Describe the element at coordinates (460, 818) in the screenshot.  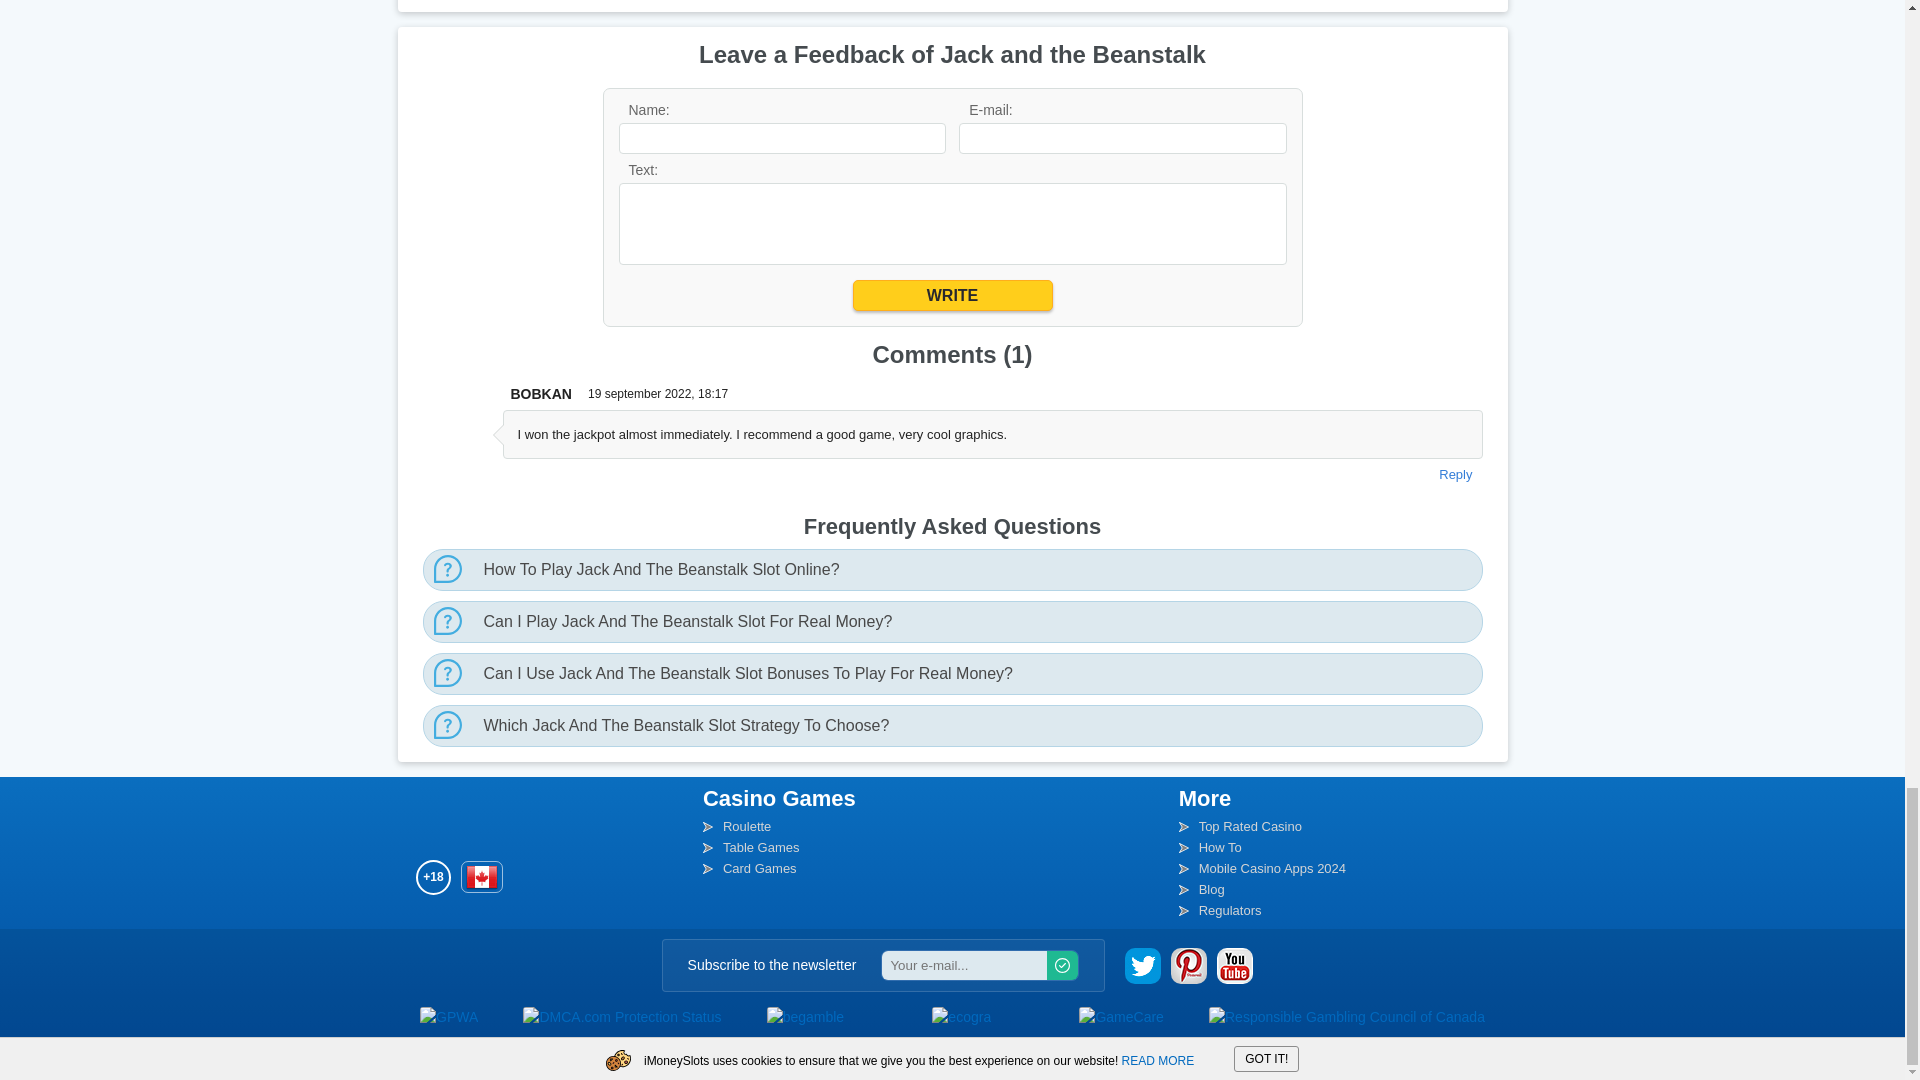
I see `iMoneySlots` at that location.